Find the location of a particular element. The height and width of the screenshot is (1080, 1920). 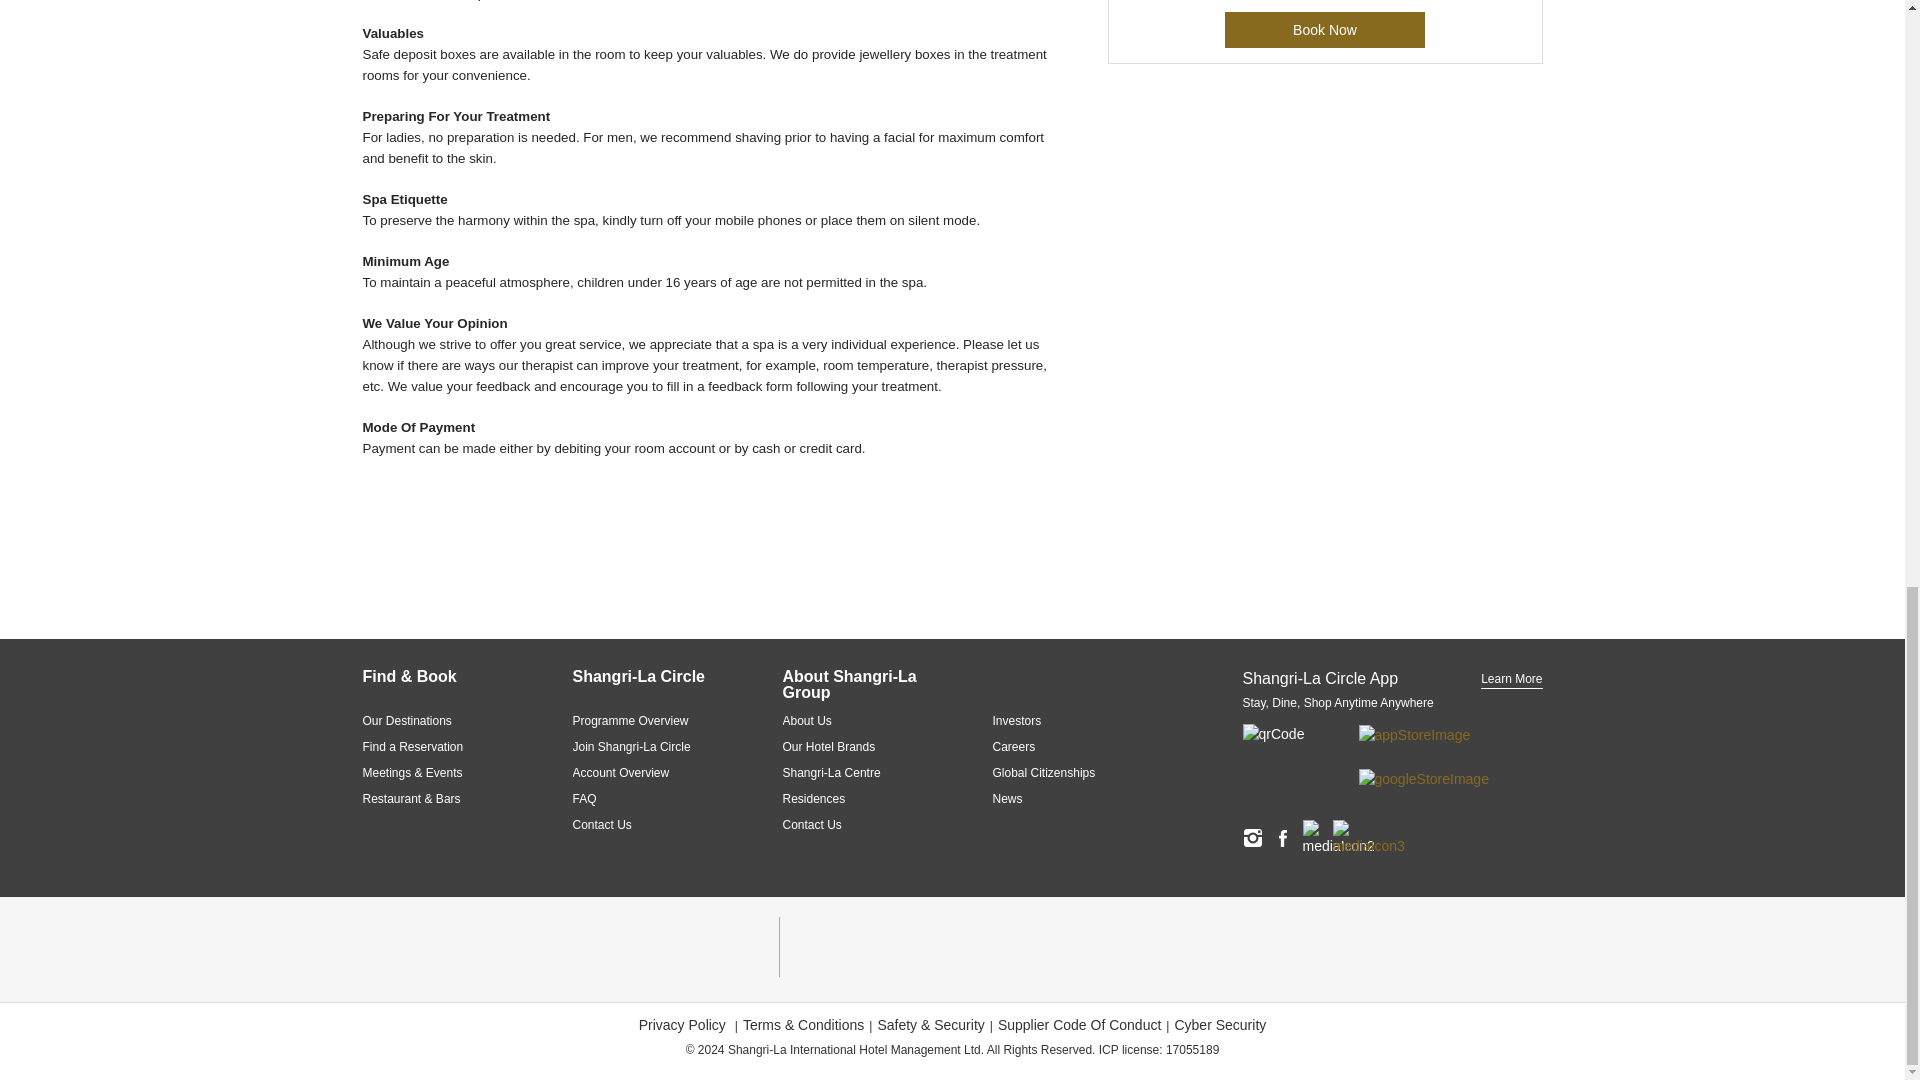

Global Citizenships is located at coordinates (1072, 772).